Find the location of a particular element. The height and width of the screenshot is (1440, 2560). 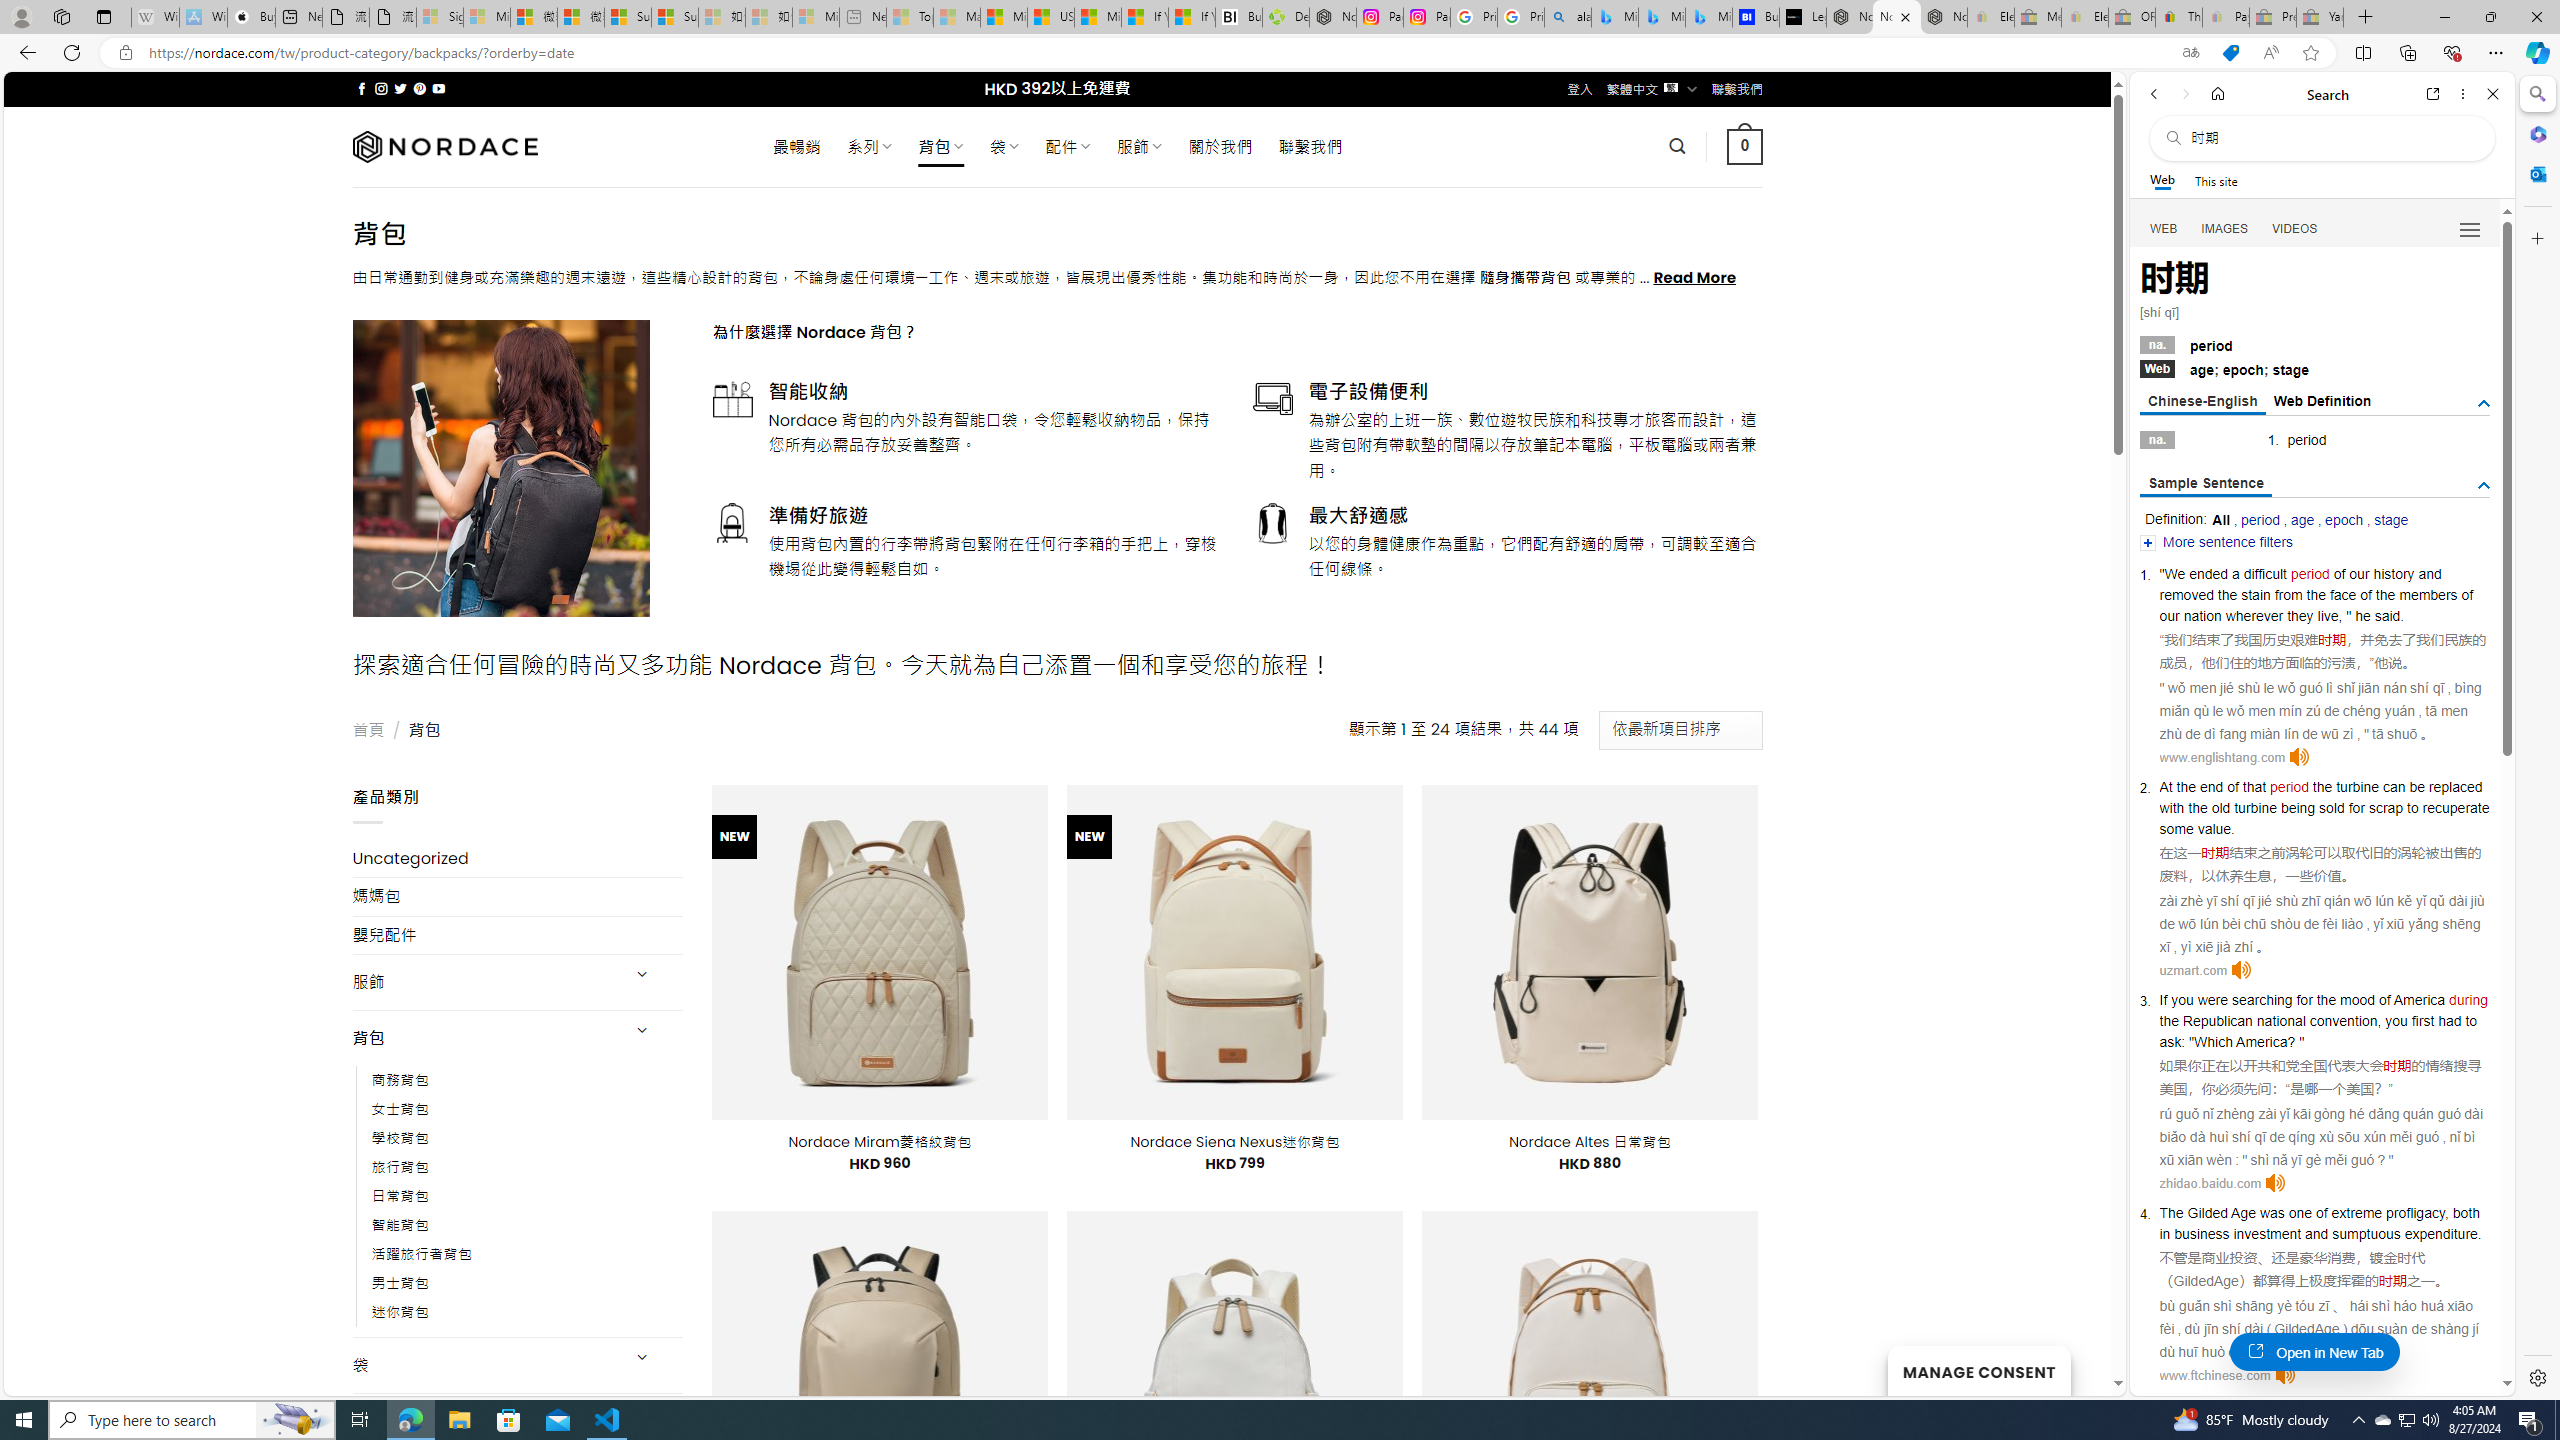

Webage; epoch; stage is located at coordinates (2315, 368).